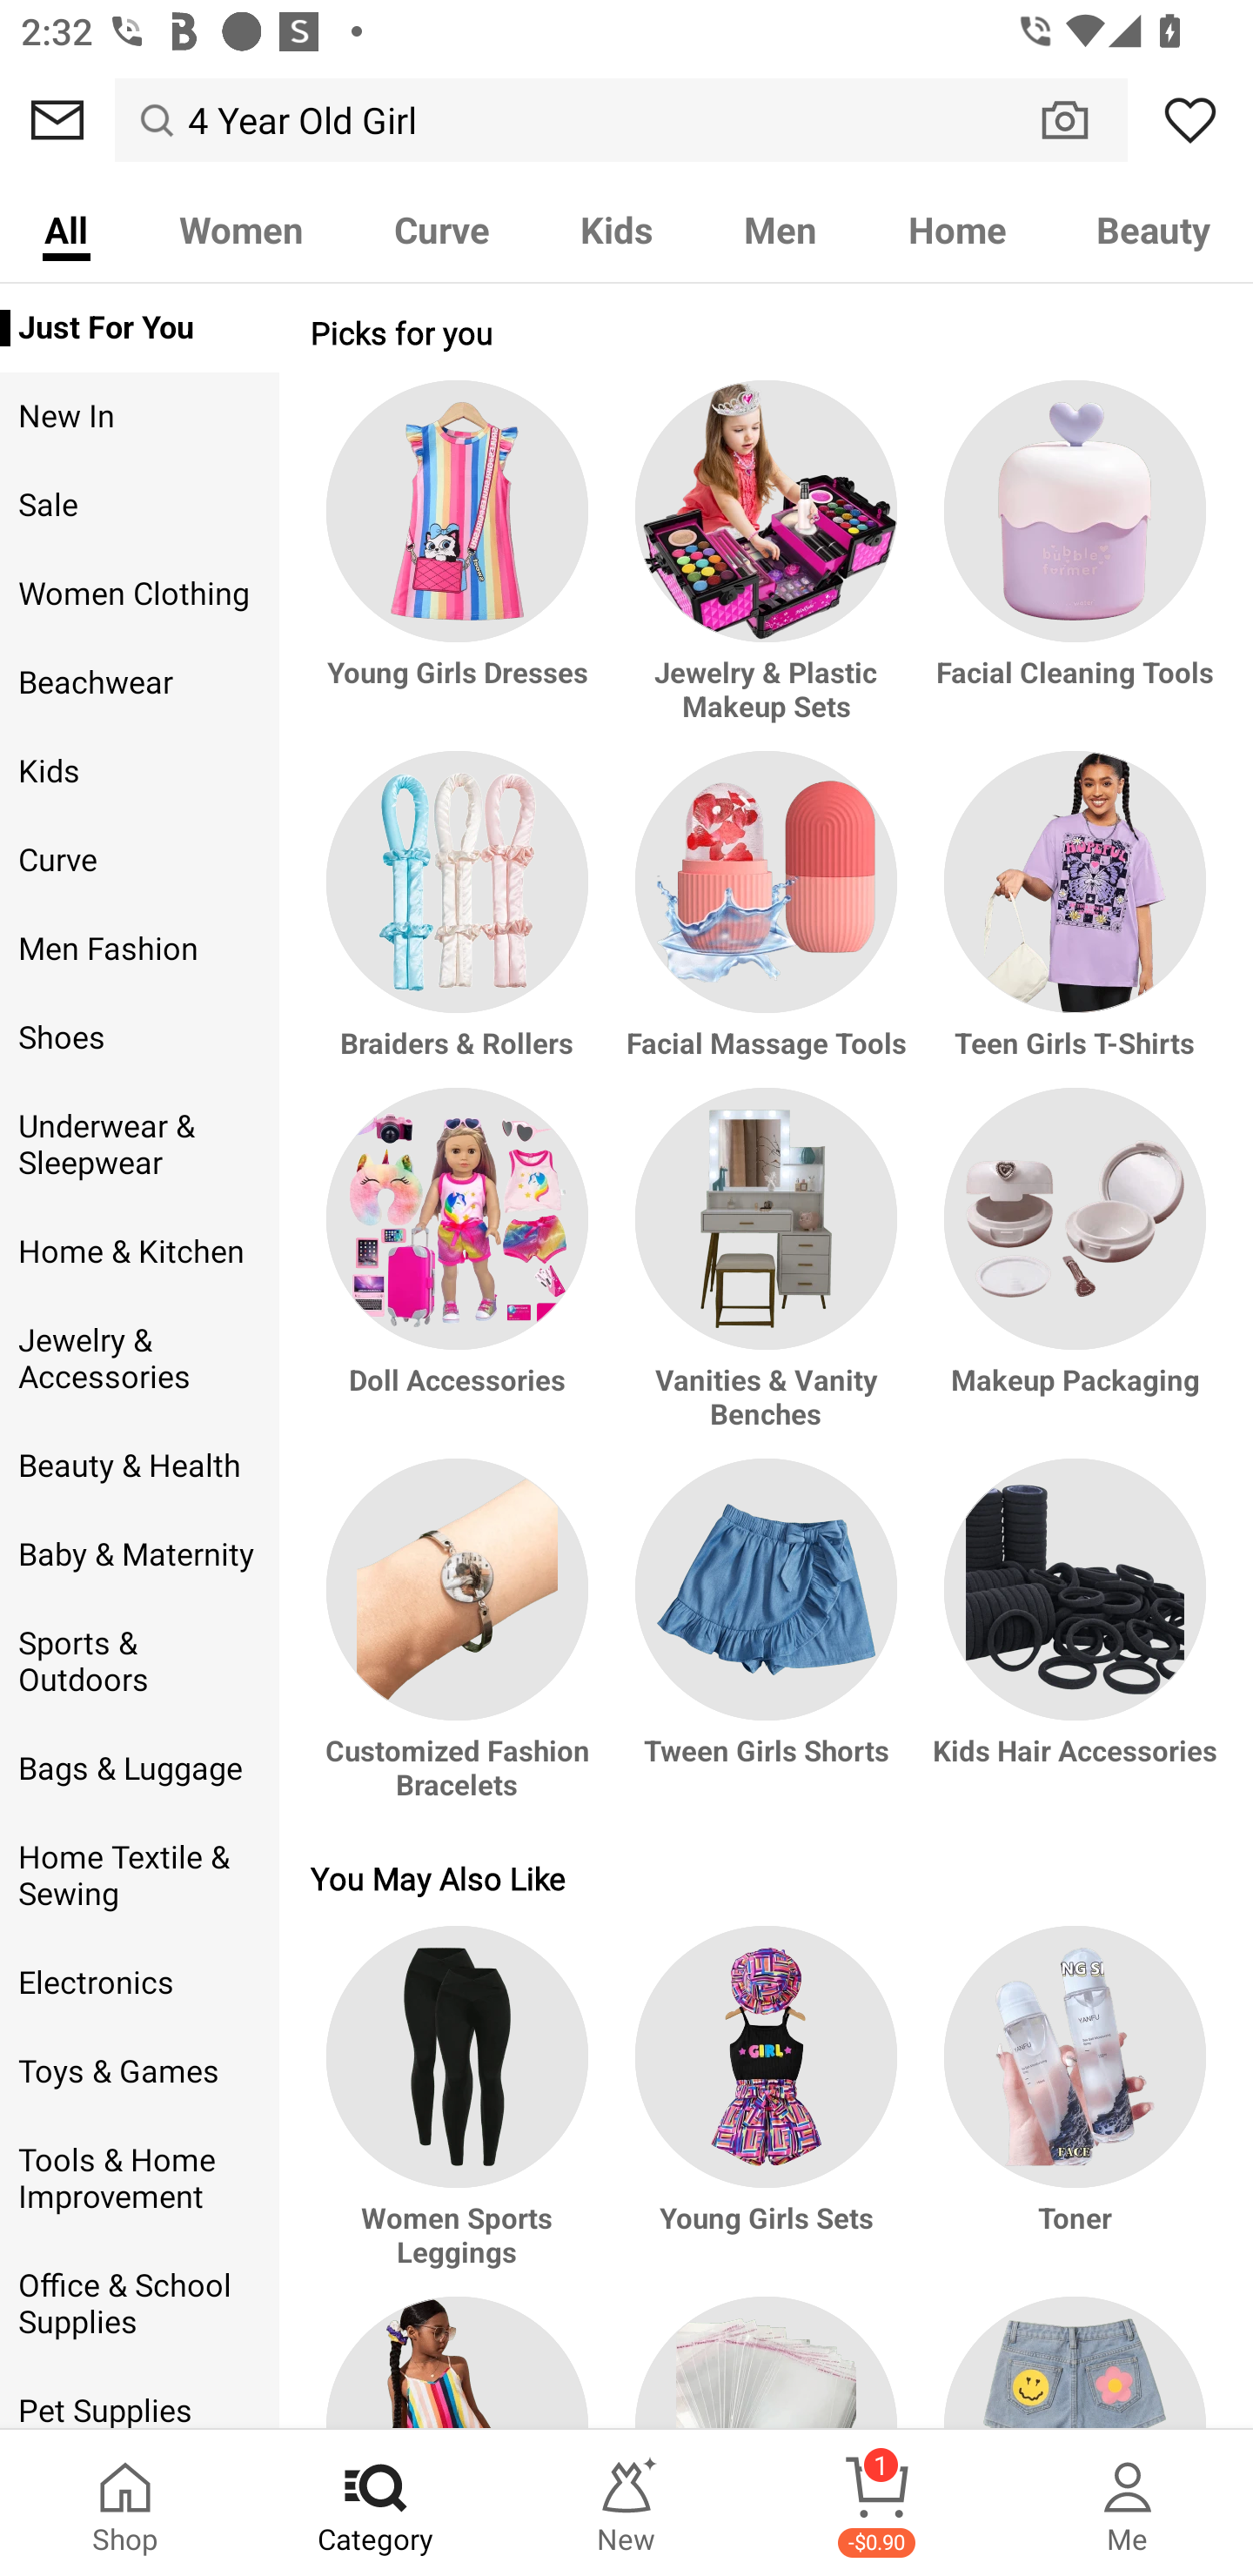  Describe the element at coordinates (139, 771) in the screenshot. I see `Kids` at that location.